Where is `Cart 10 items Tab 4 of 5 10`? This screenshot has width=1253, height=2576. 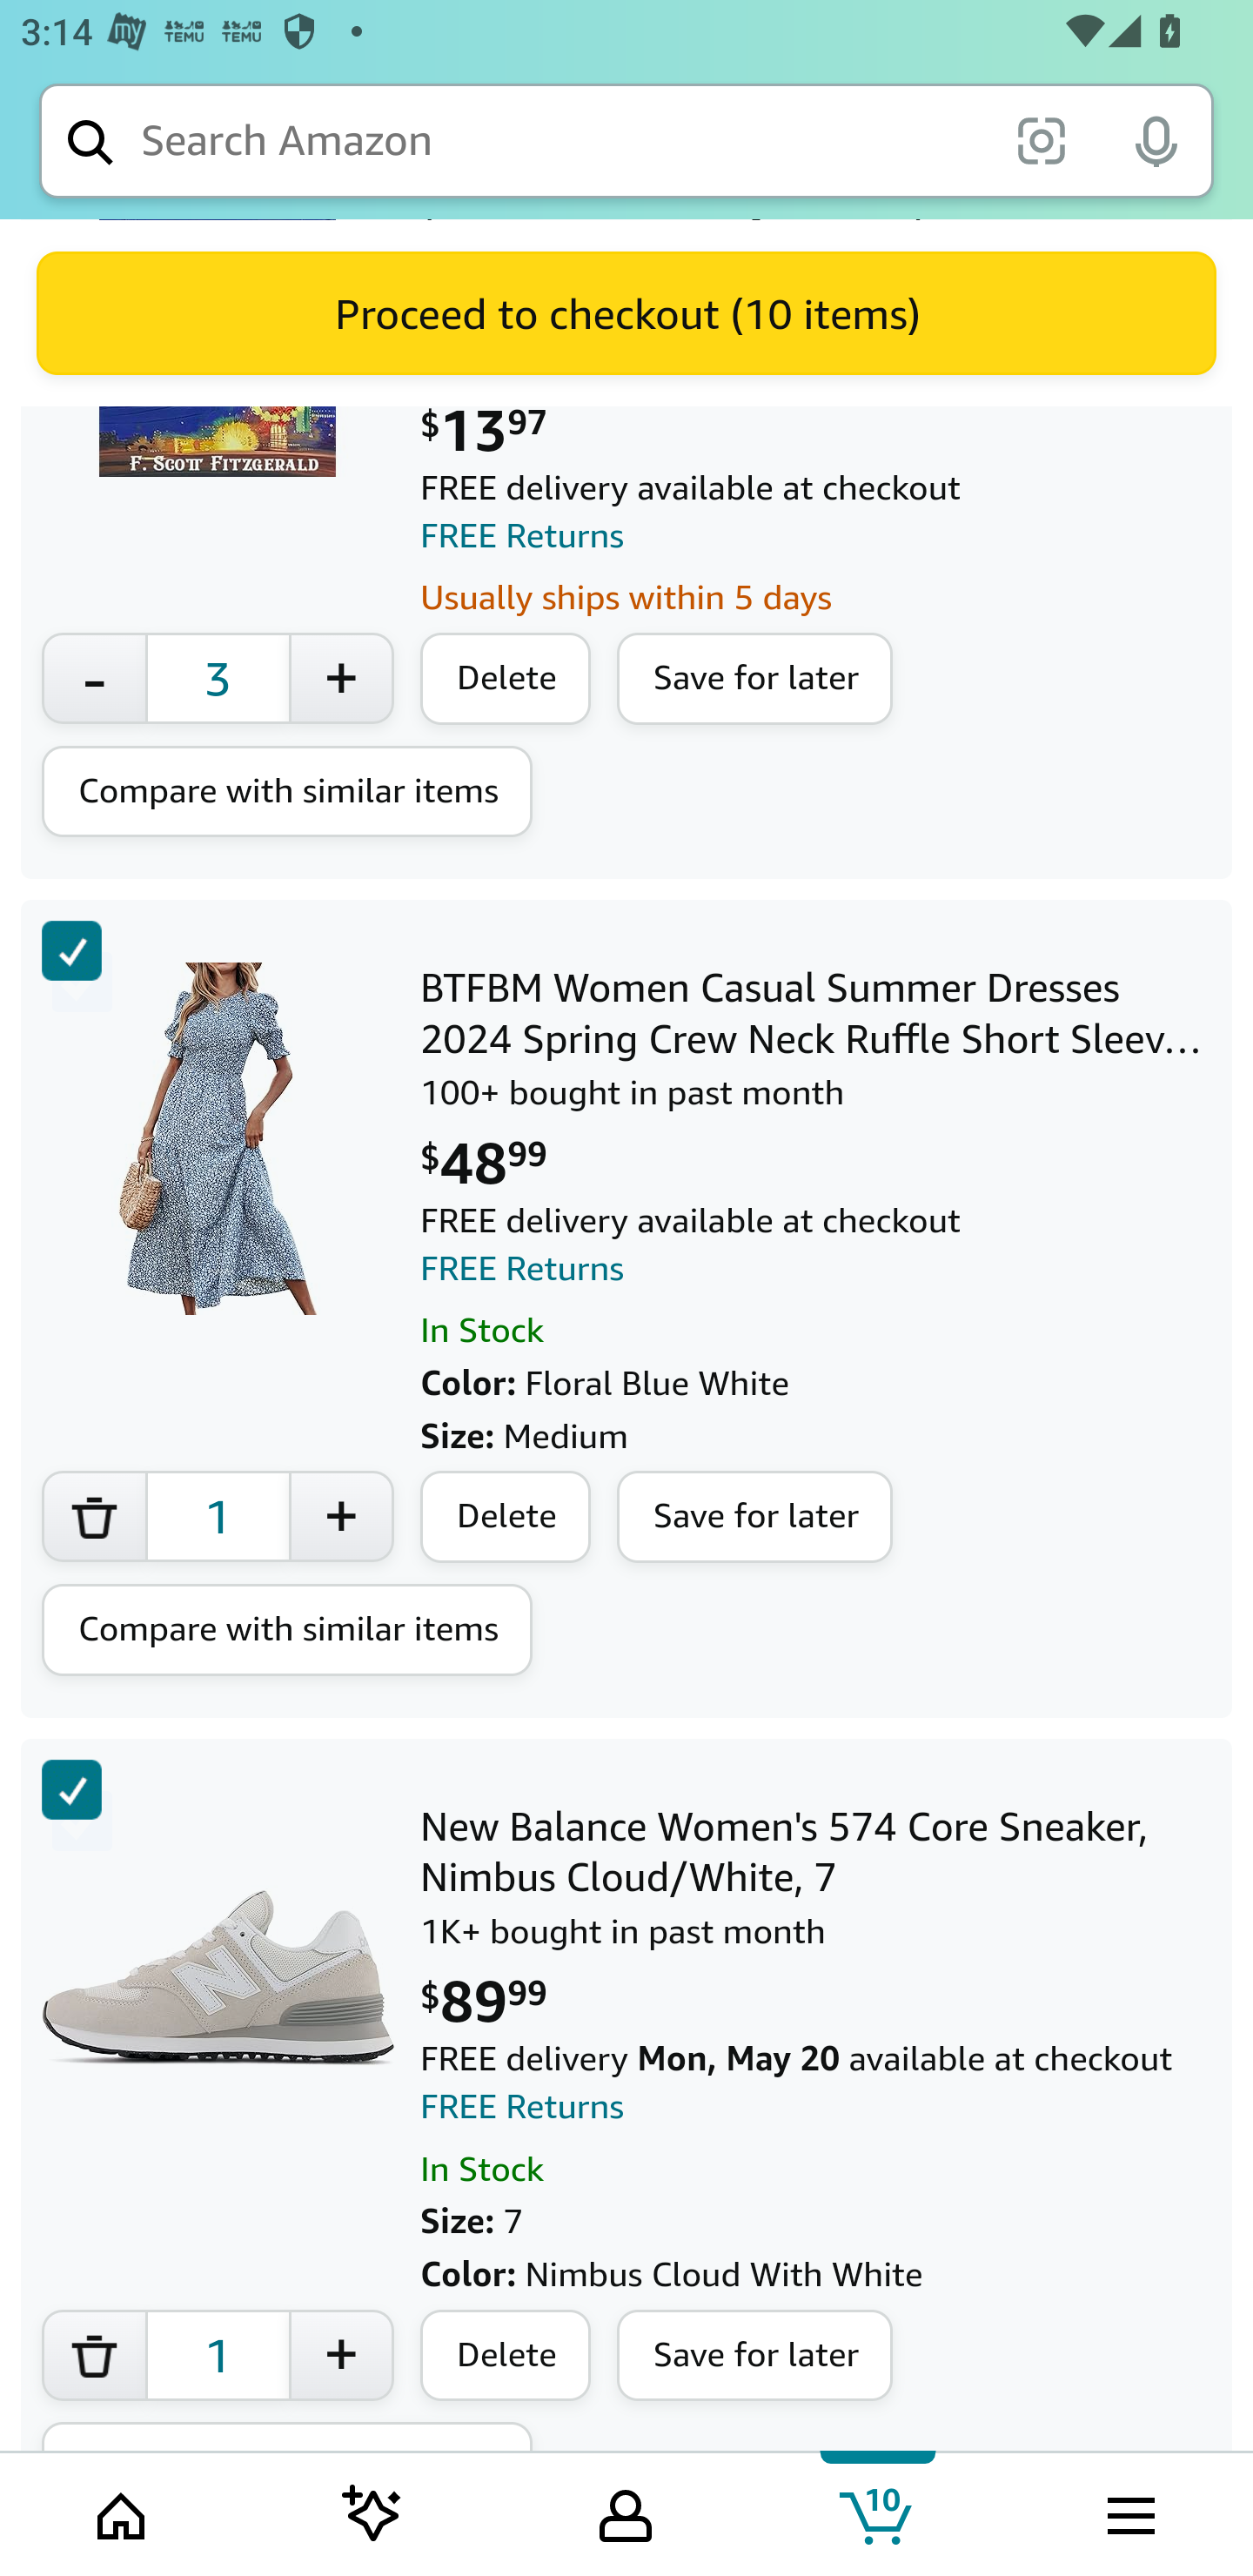
Cart 10 items Tab 4 of 5 10 is located at coordinates (878, 2512).